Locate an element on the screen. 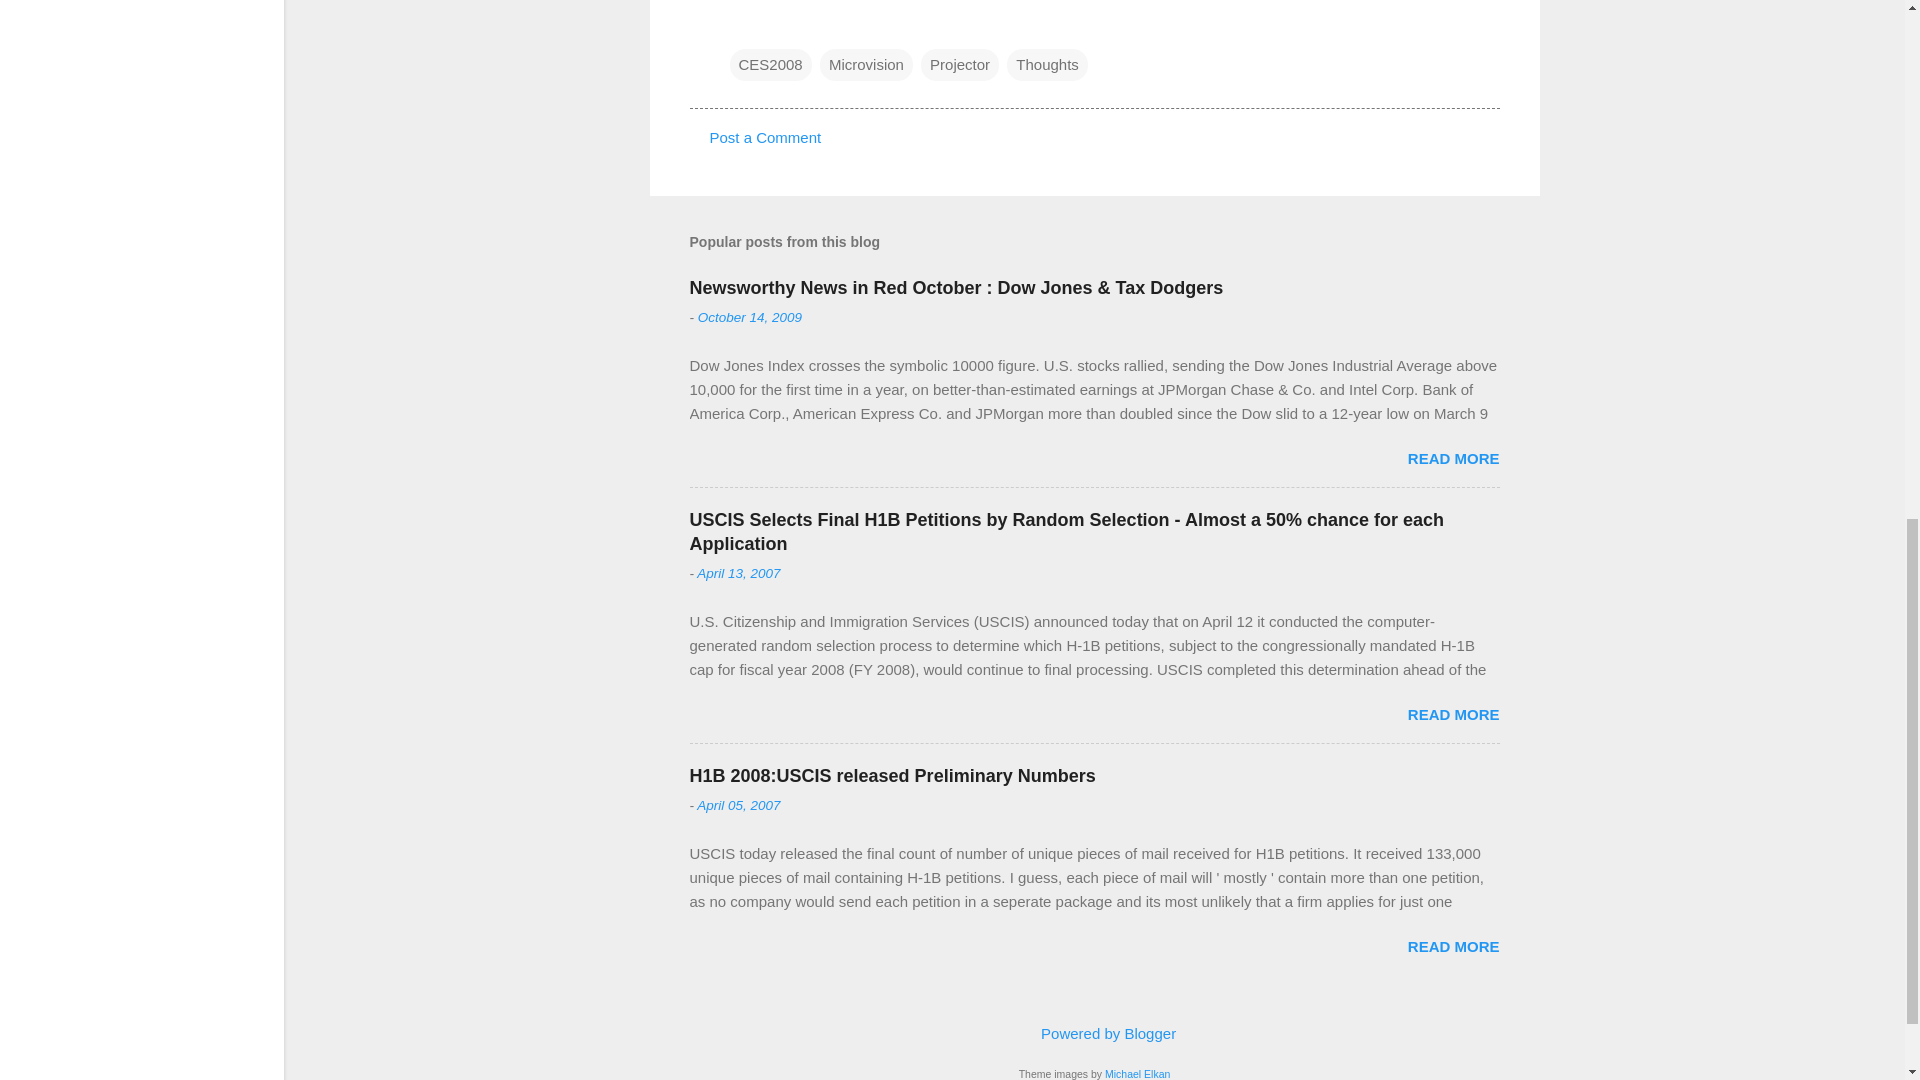 The width and height of the screenshot is (1920, 1080). CES2008 is located at coordinates (770, 63).